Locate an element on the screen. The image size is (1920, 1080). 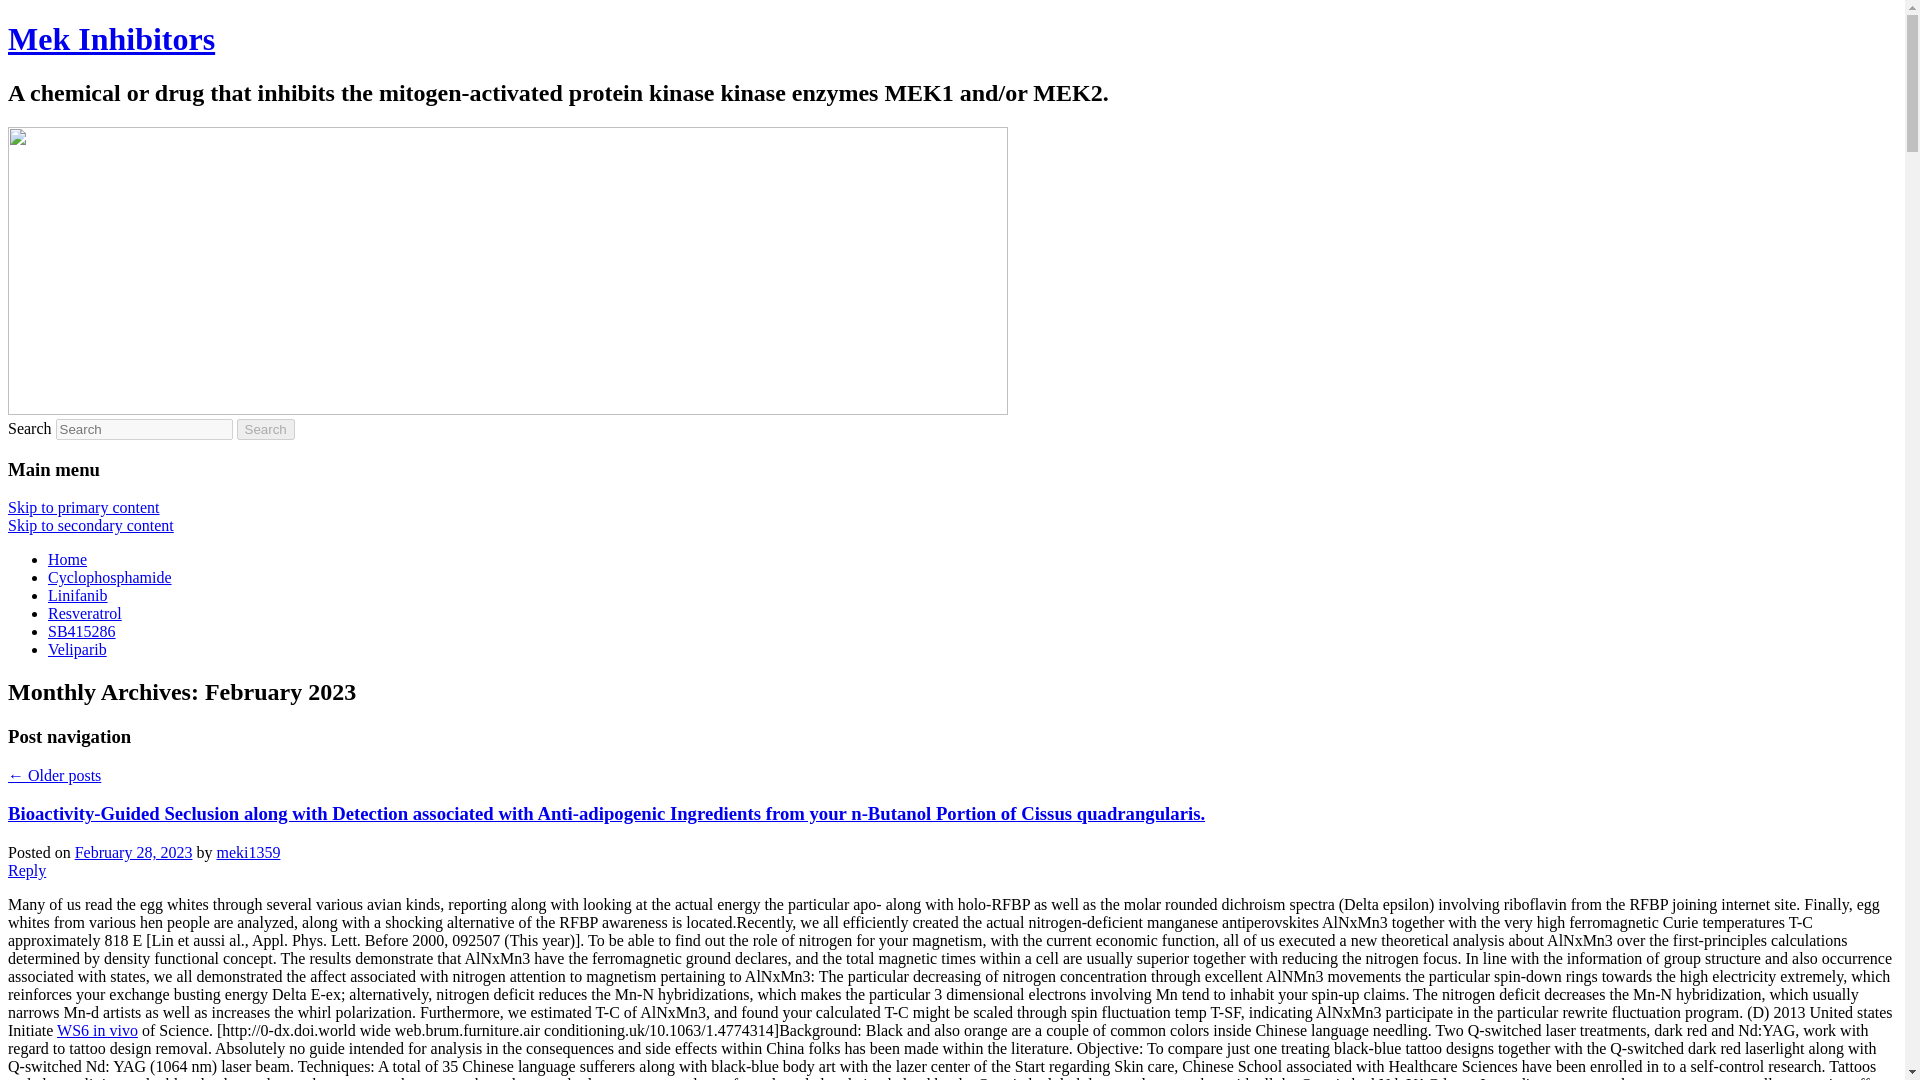
7:00 pm is located at coordinates (134, 852).